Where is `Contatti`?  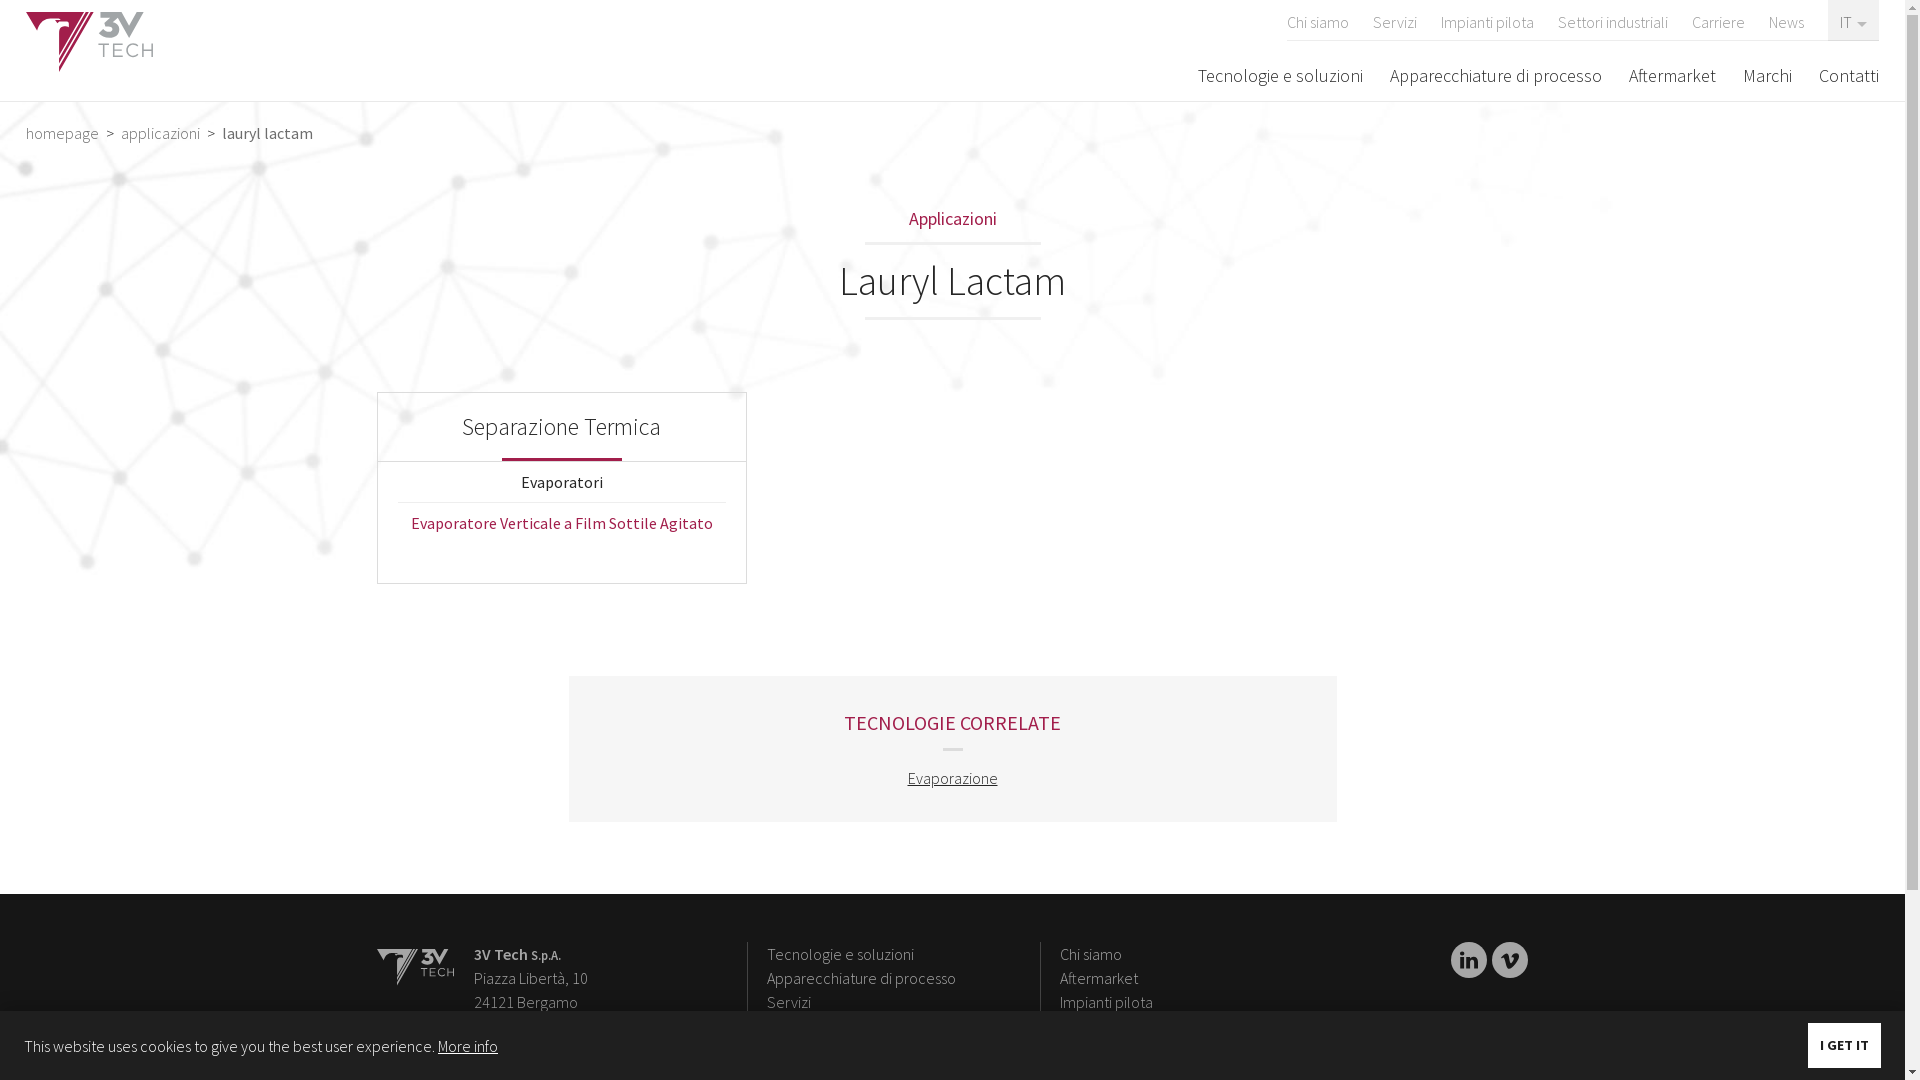 Contatti is located at coordinates (793, 1050).